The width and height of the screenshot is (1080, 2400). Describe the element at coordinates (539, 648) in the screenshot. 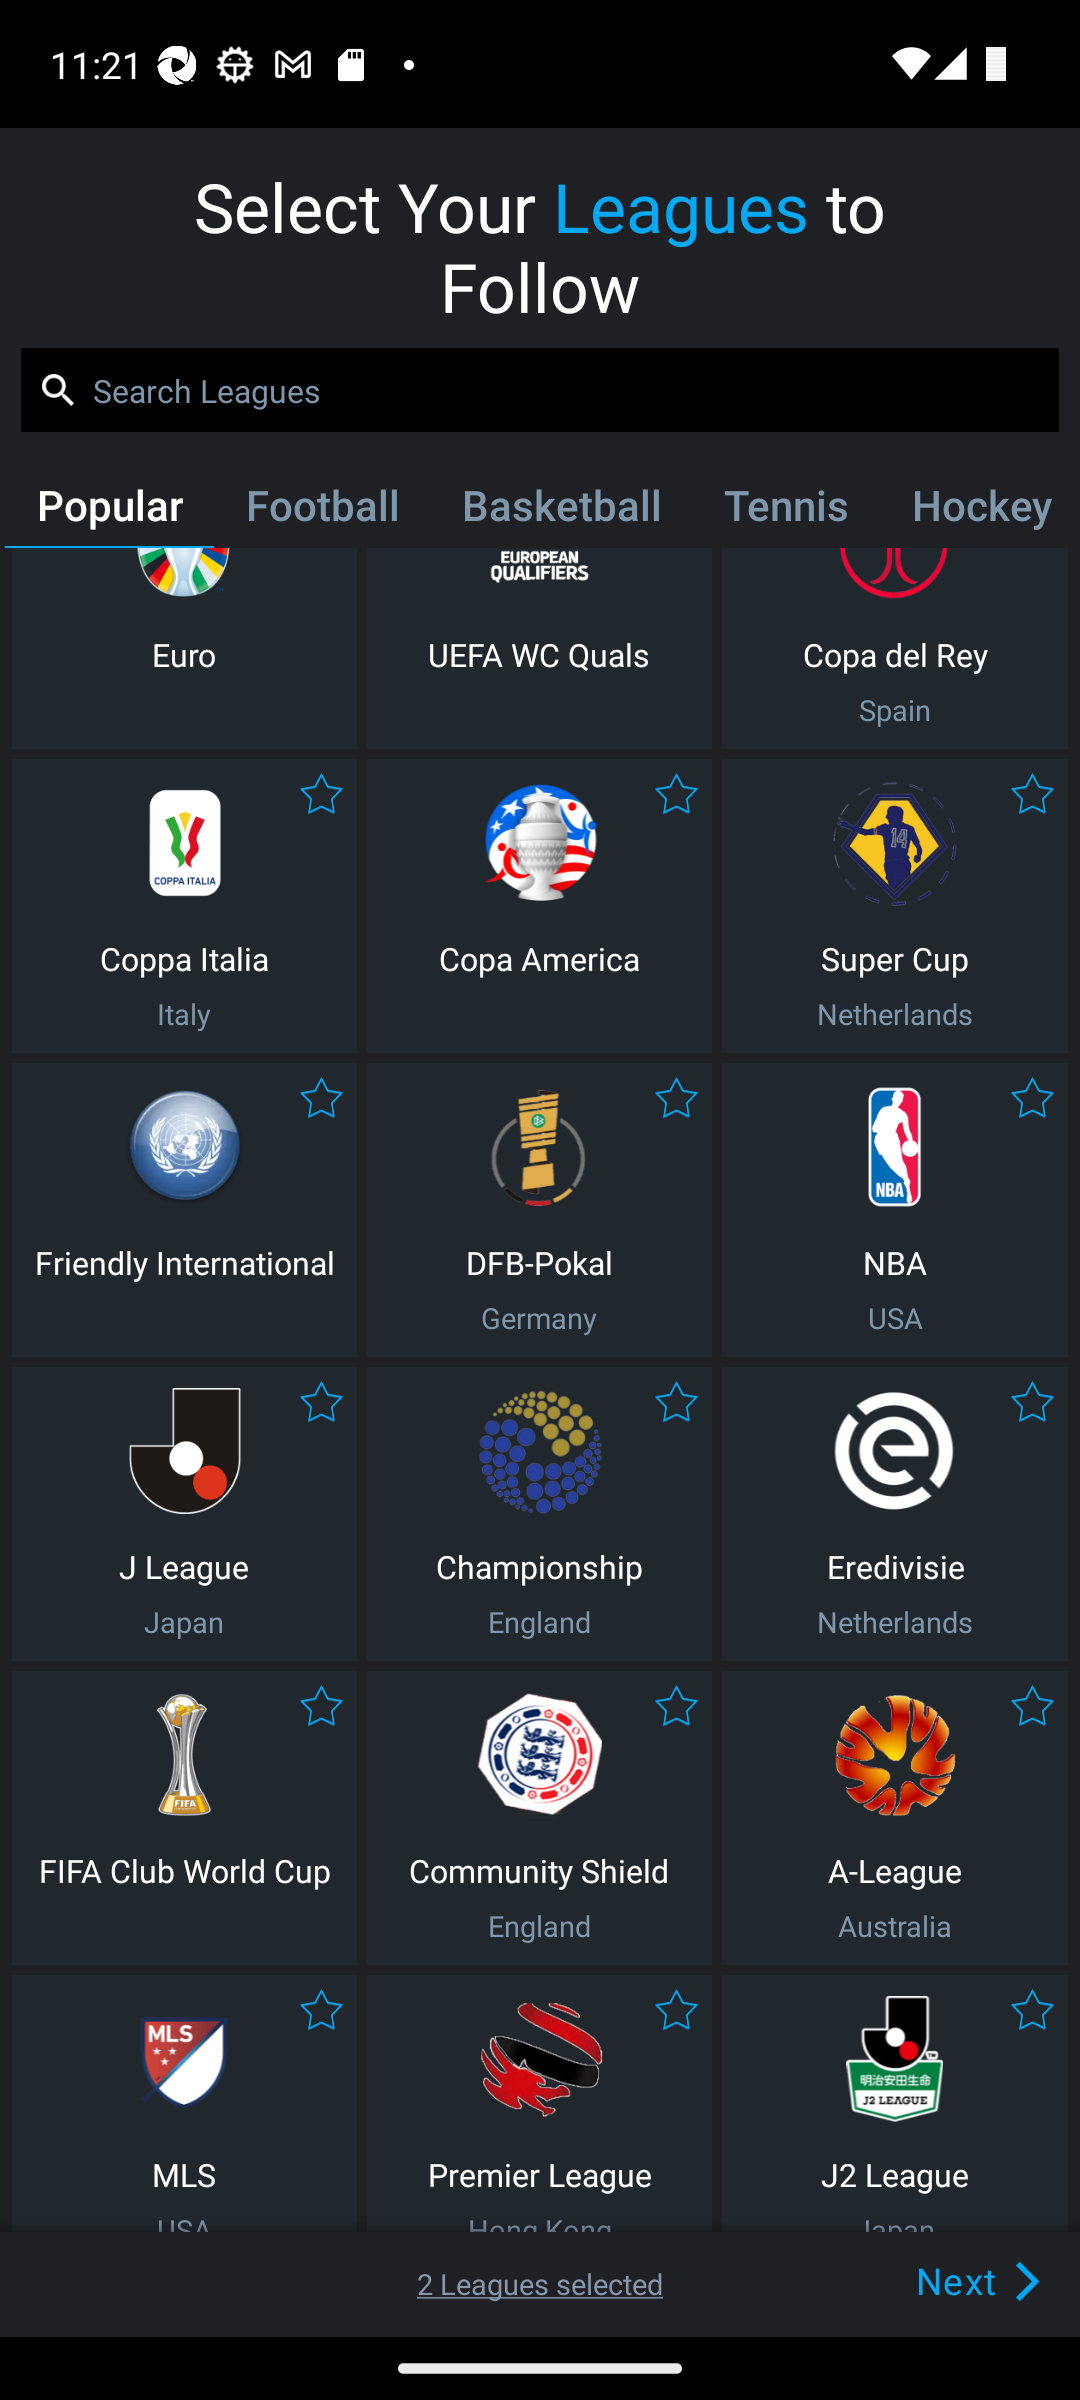

I see `UEFA WC Quals` at that location.